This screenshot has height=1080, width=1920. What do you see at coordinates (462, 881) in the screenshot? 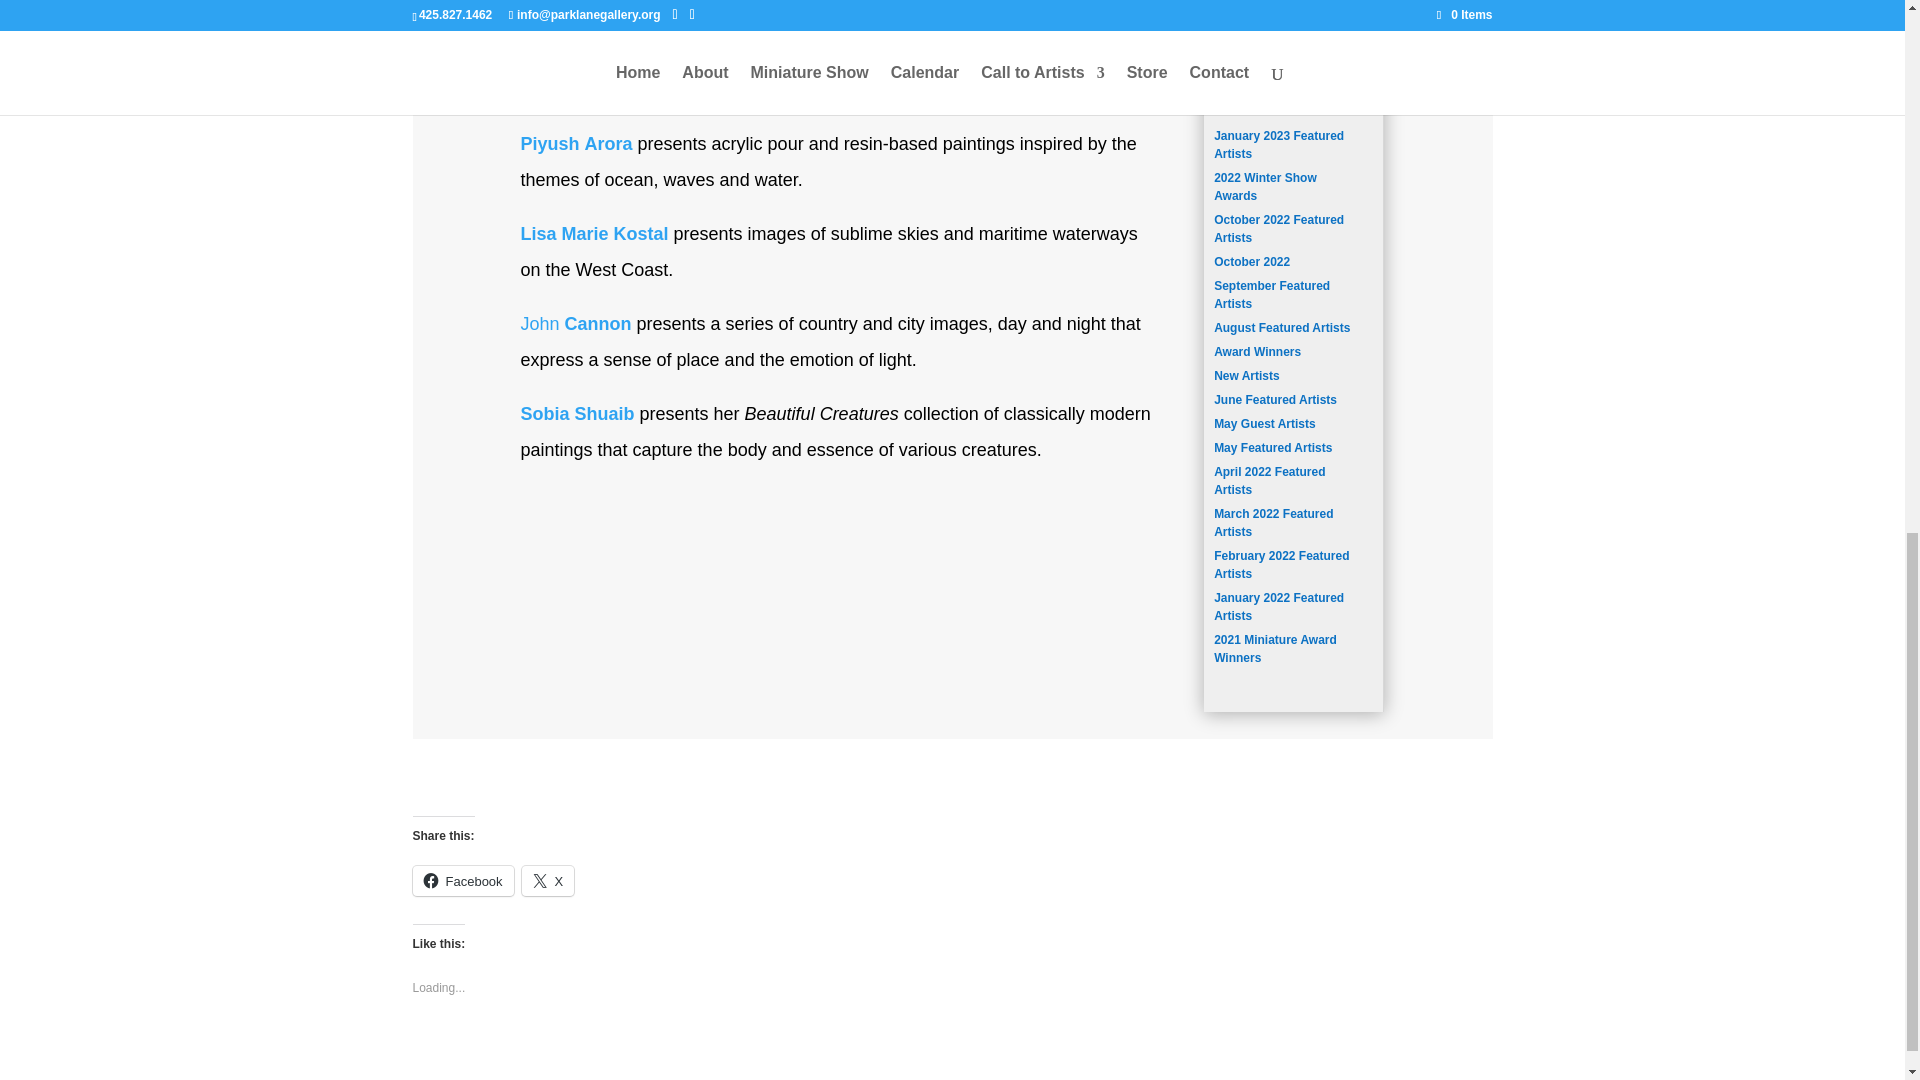
I see `Click to share on Facebook` at bounding box center [462, 881].